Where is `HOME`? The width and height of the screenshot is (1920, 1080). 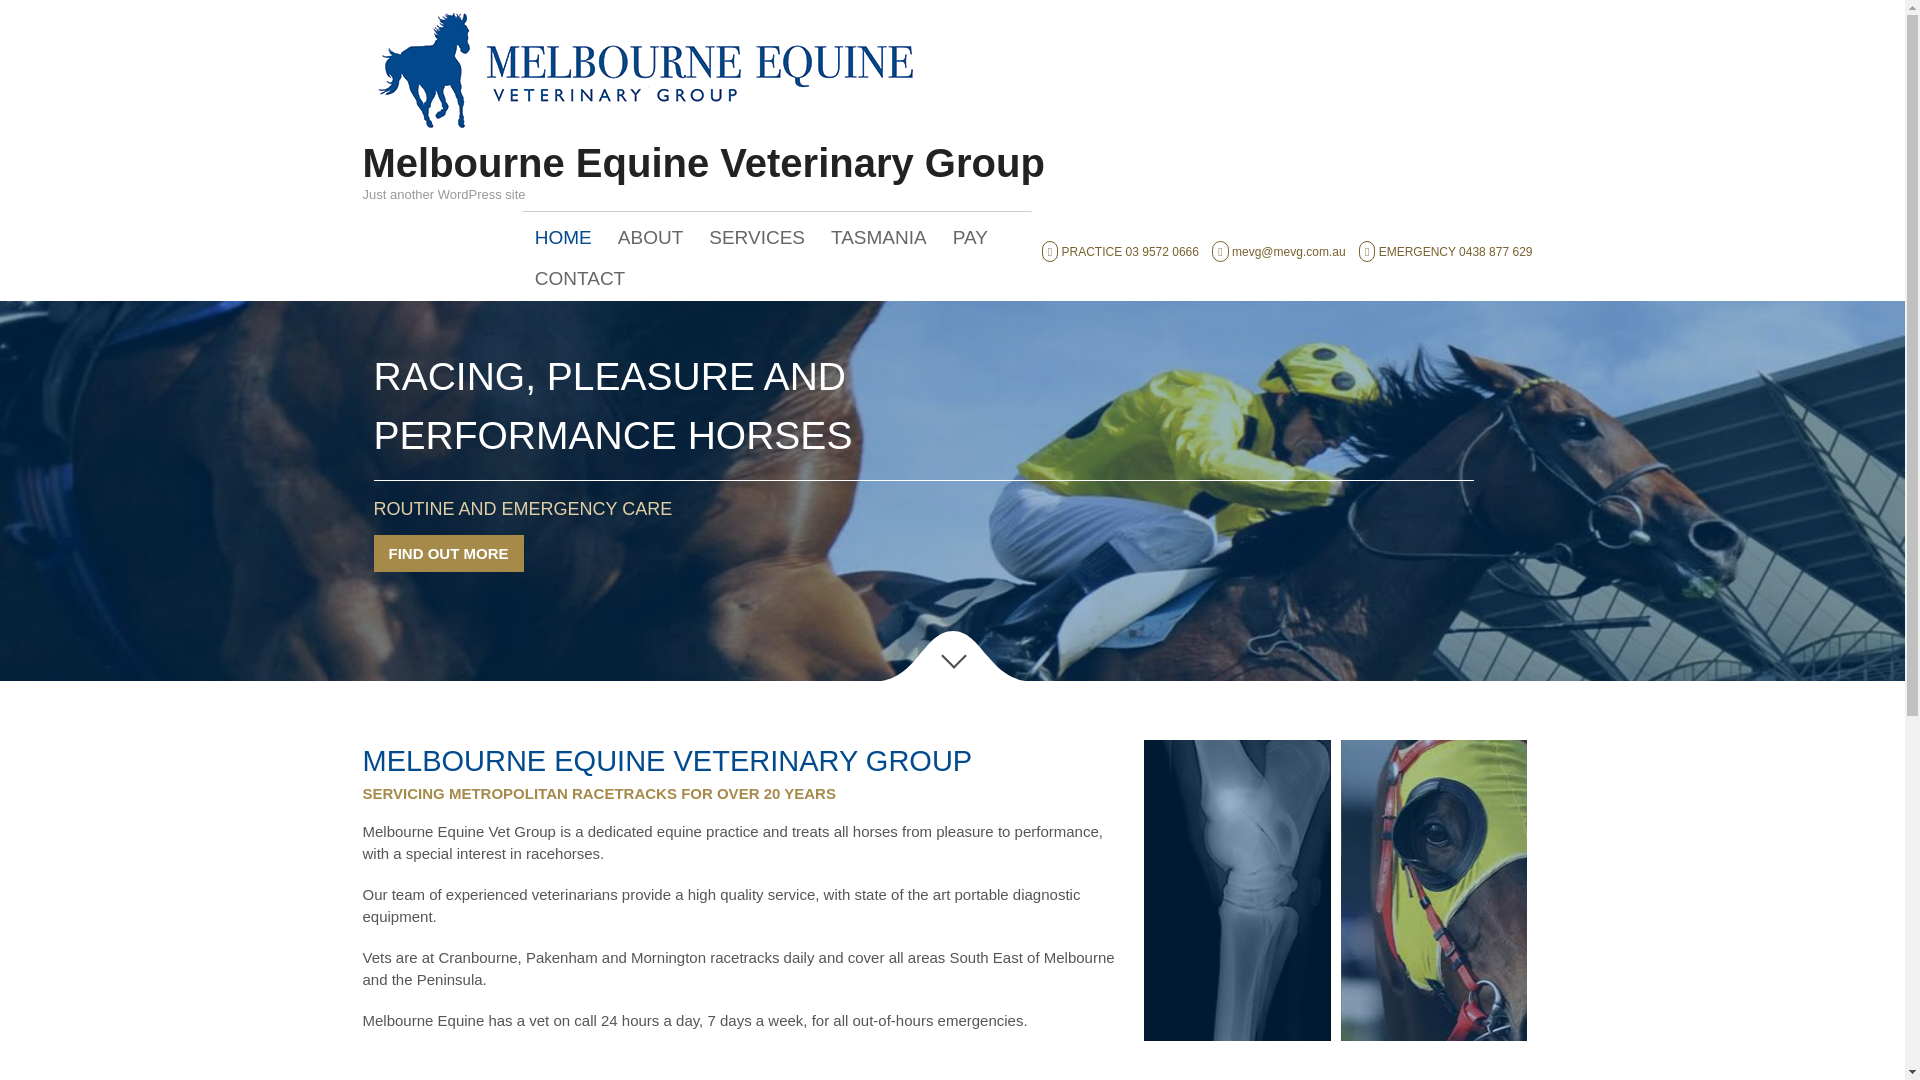
HOME is located at coordinates (563, 238).